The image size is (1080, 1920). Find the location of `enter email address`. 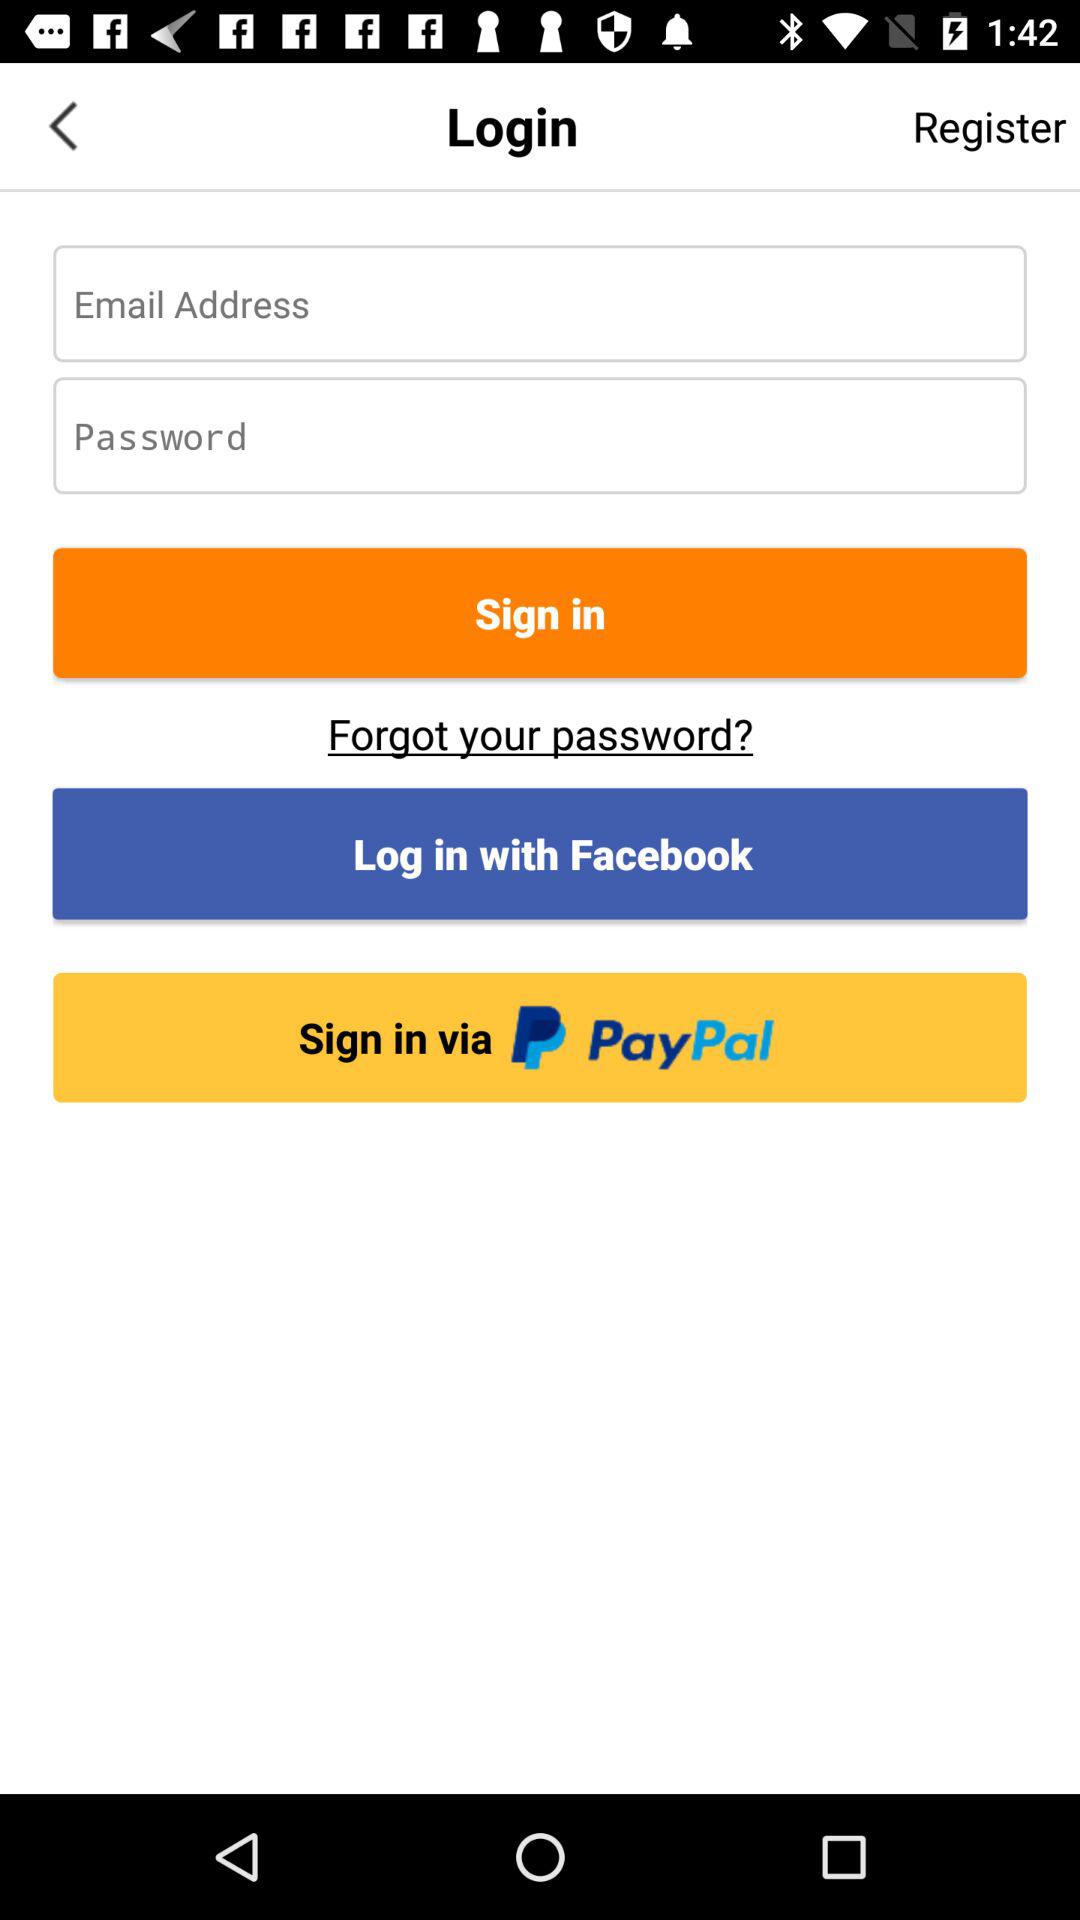

enter email address is located at coordinates (540, 304).